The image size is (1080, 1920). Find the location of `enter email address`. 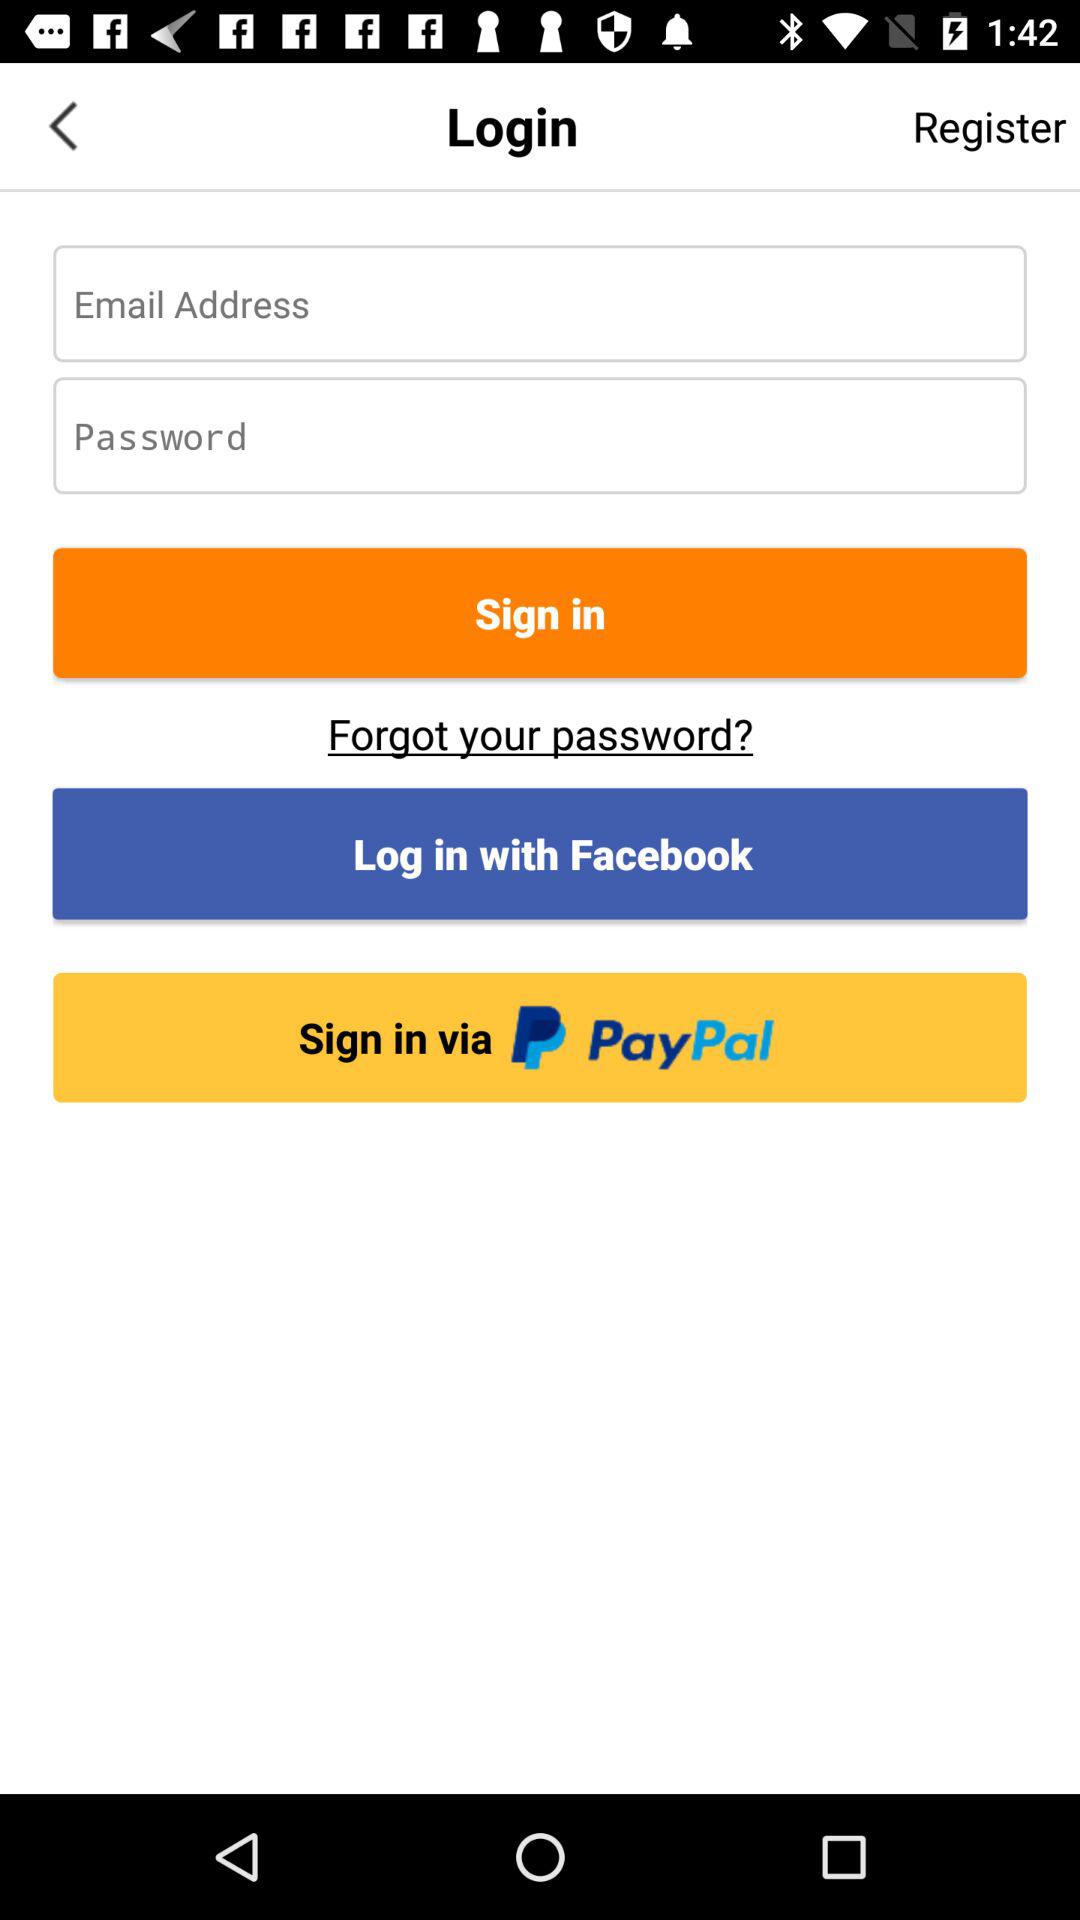

enter email address is located at coordinates (540, 304).